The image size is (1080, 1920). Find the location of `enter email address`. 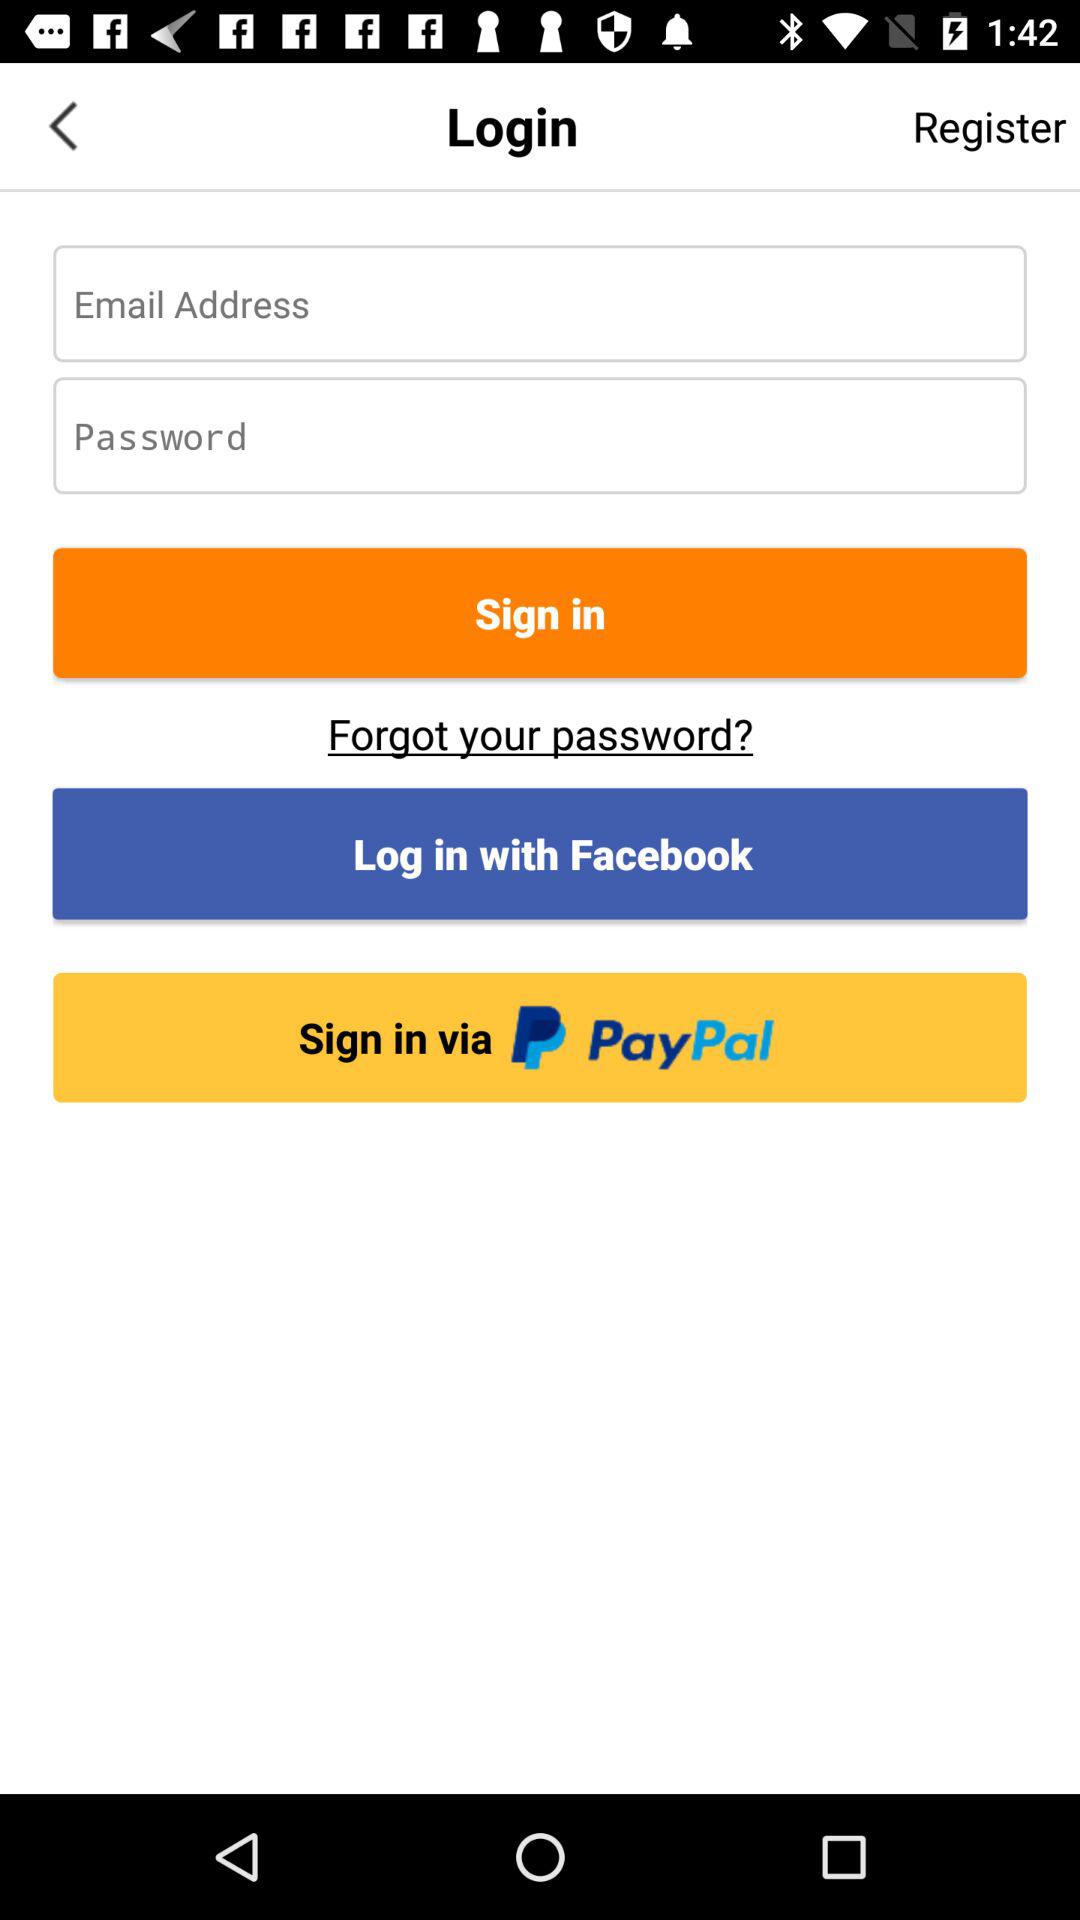

enter email address is located at coordinates (540, 304).